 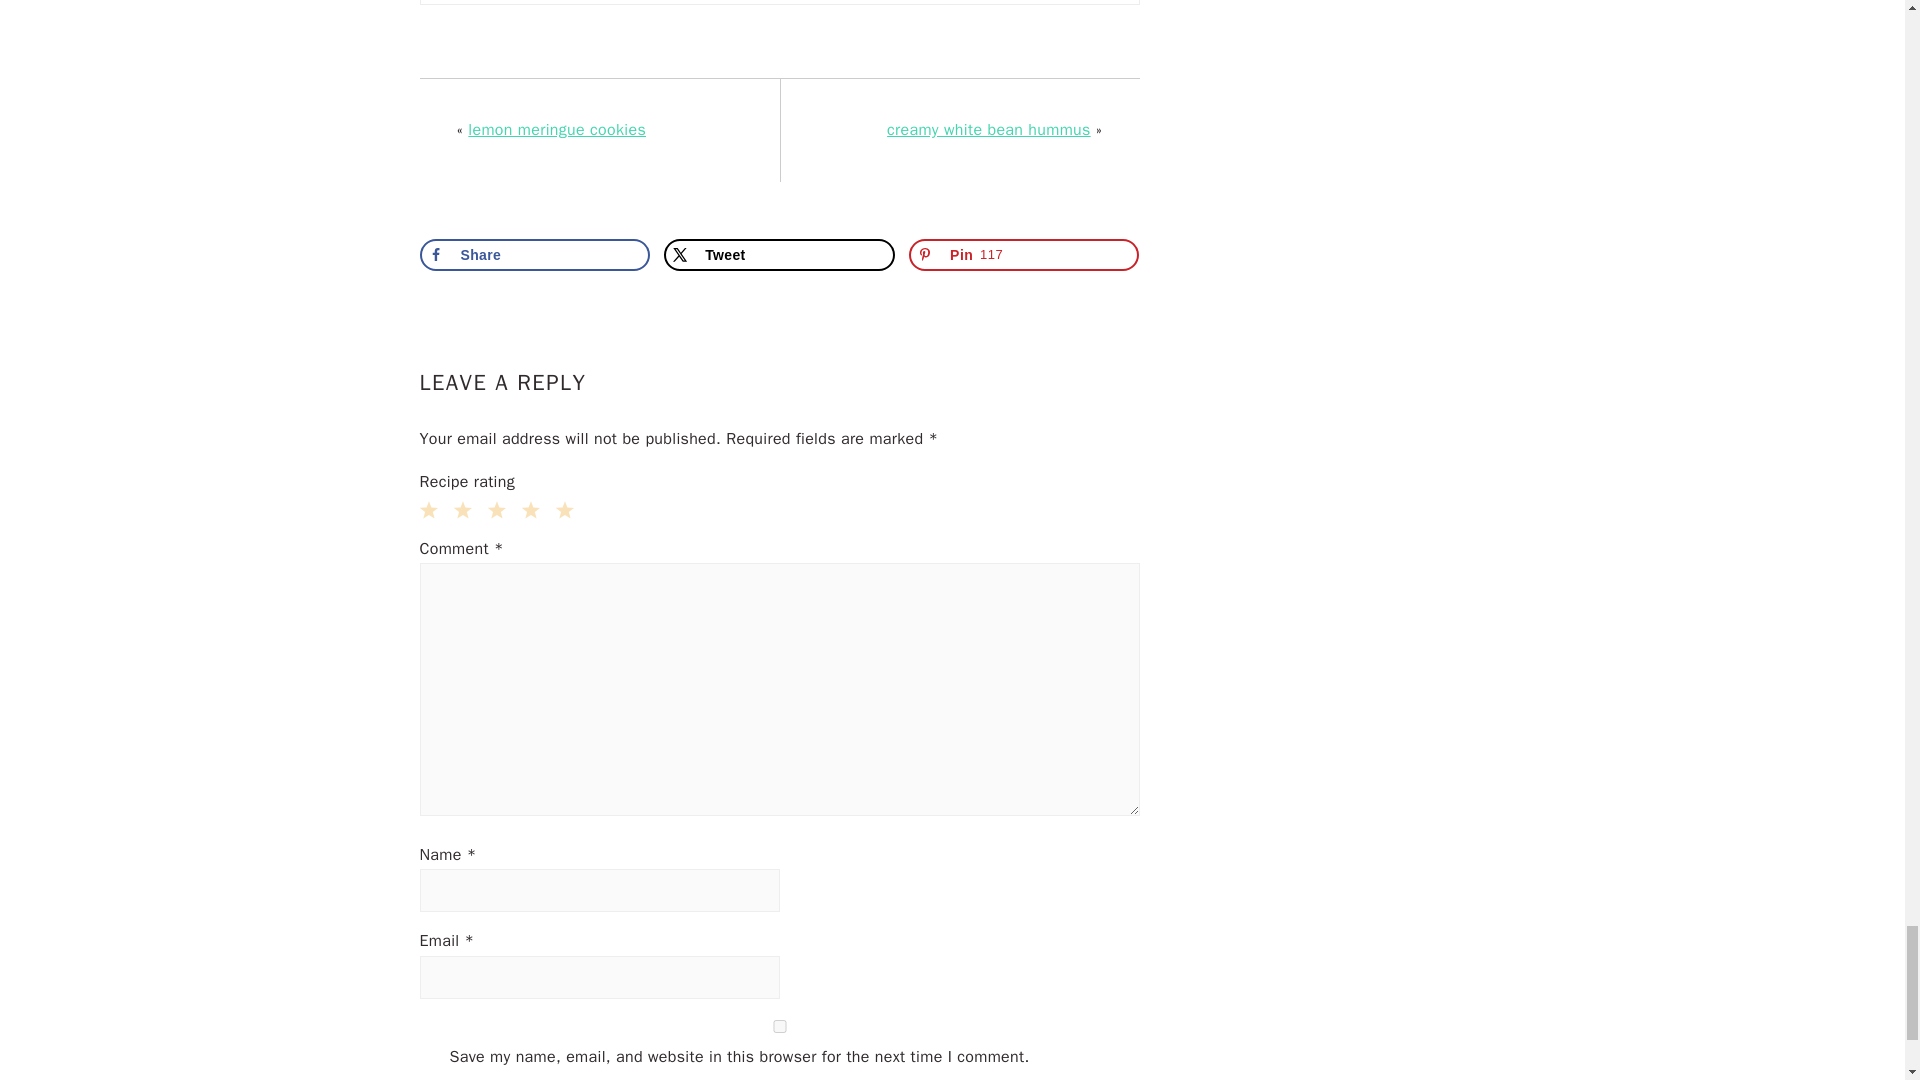 I want to click on Share on X, so click(x=779, y=254).